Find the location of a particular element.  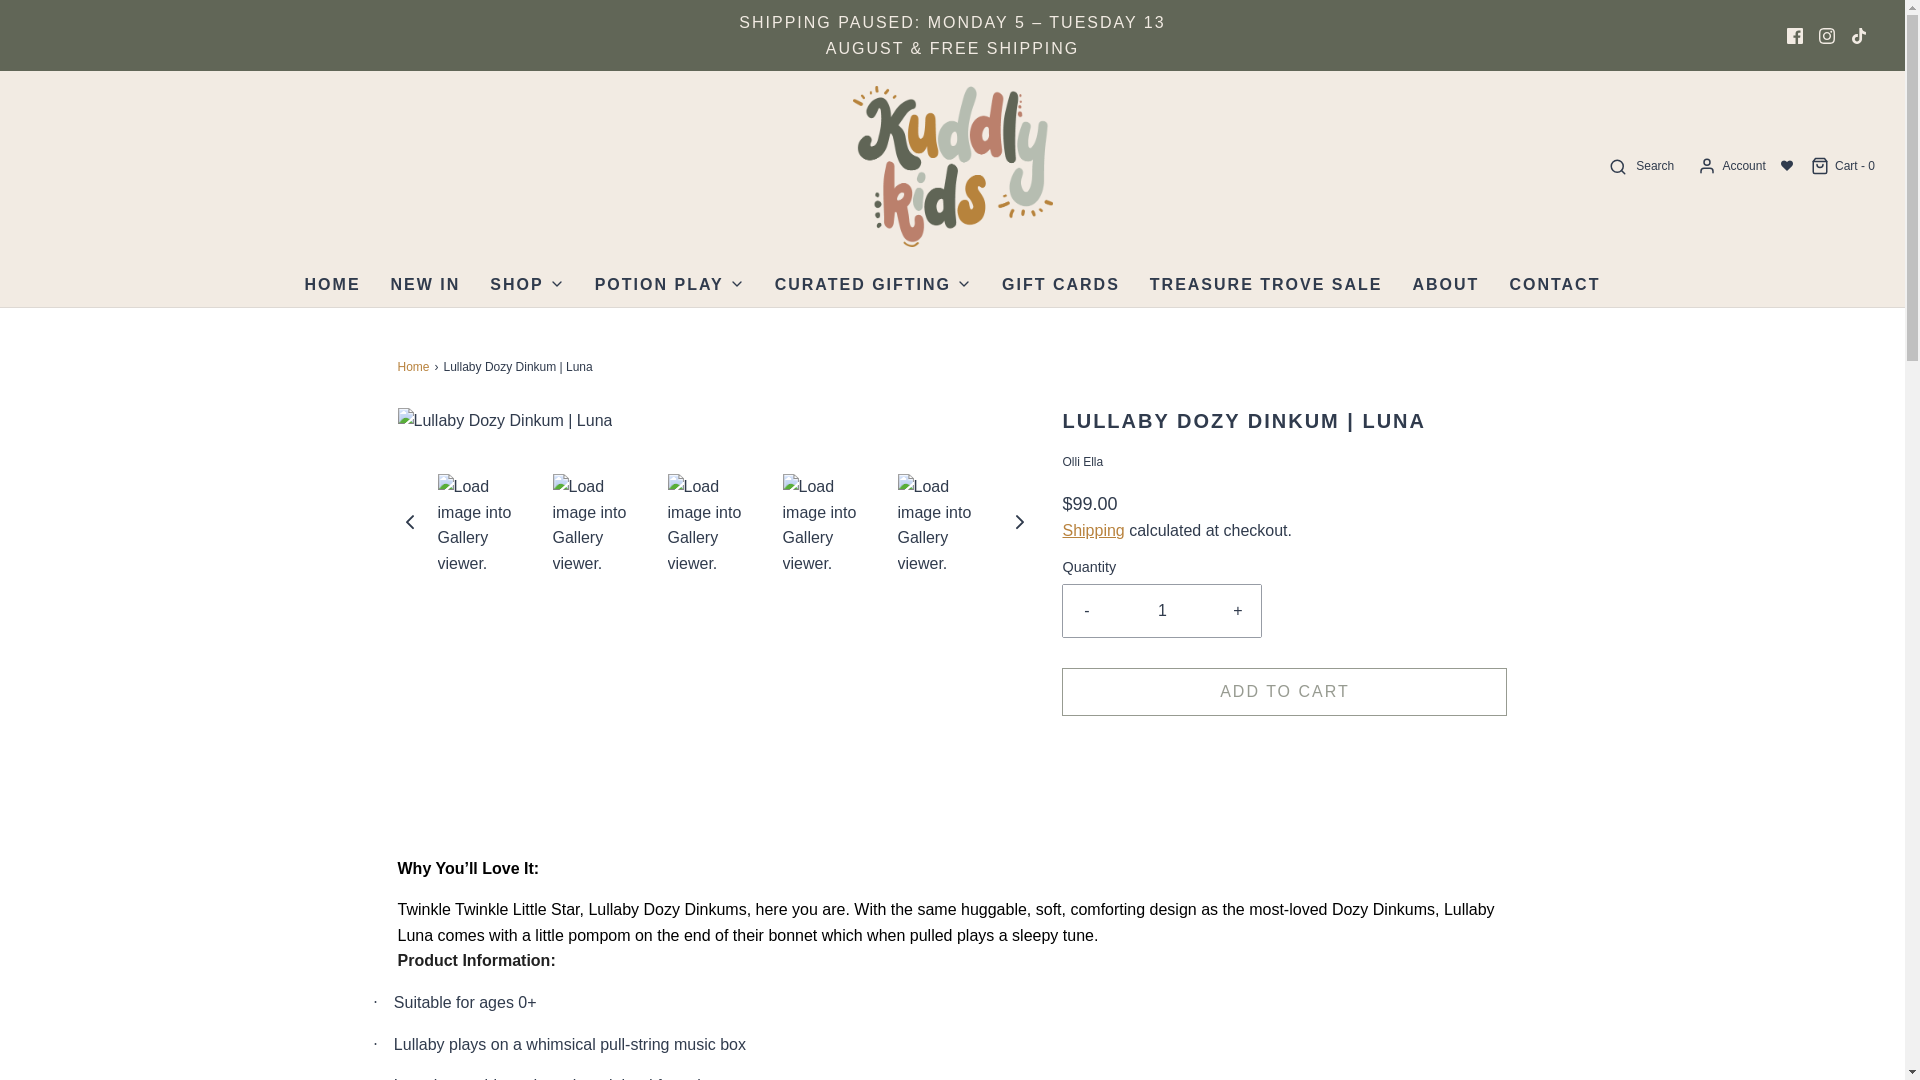

1 is located at coordinates (1162, 611).